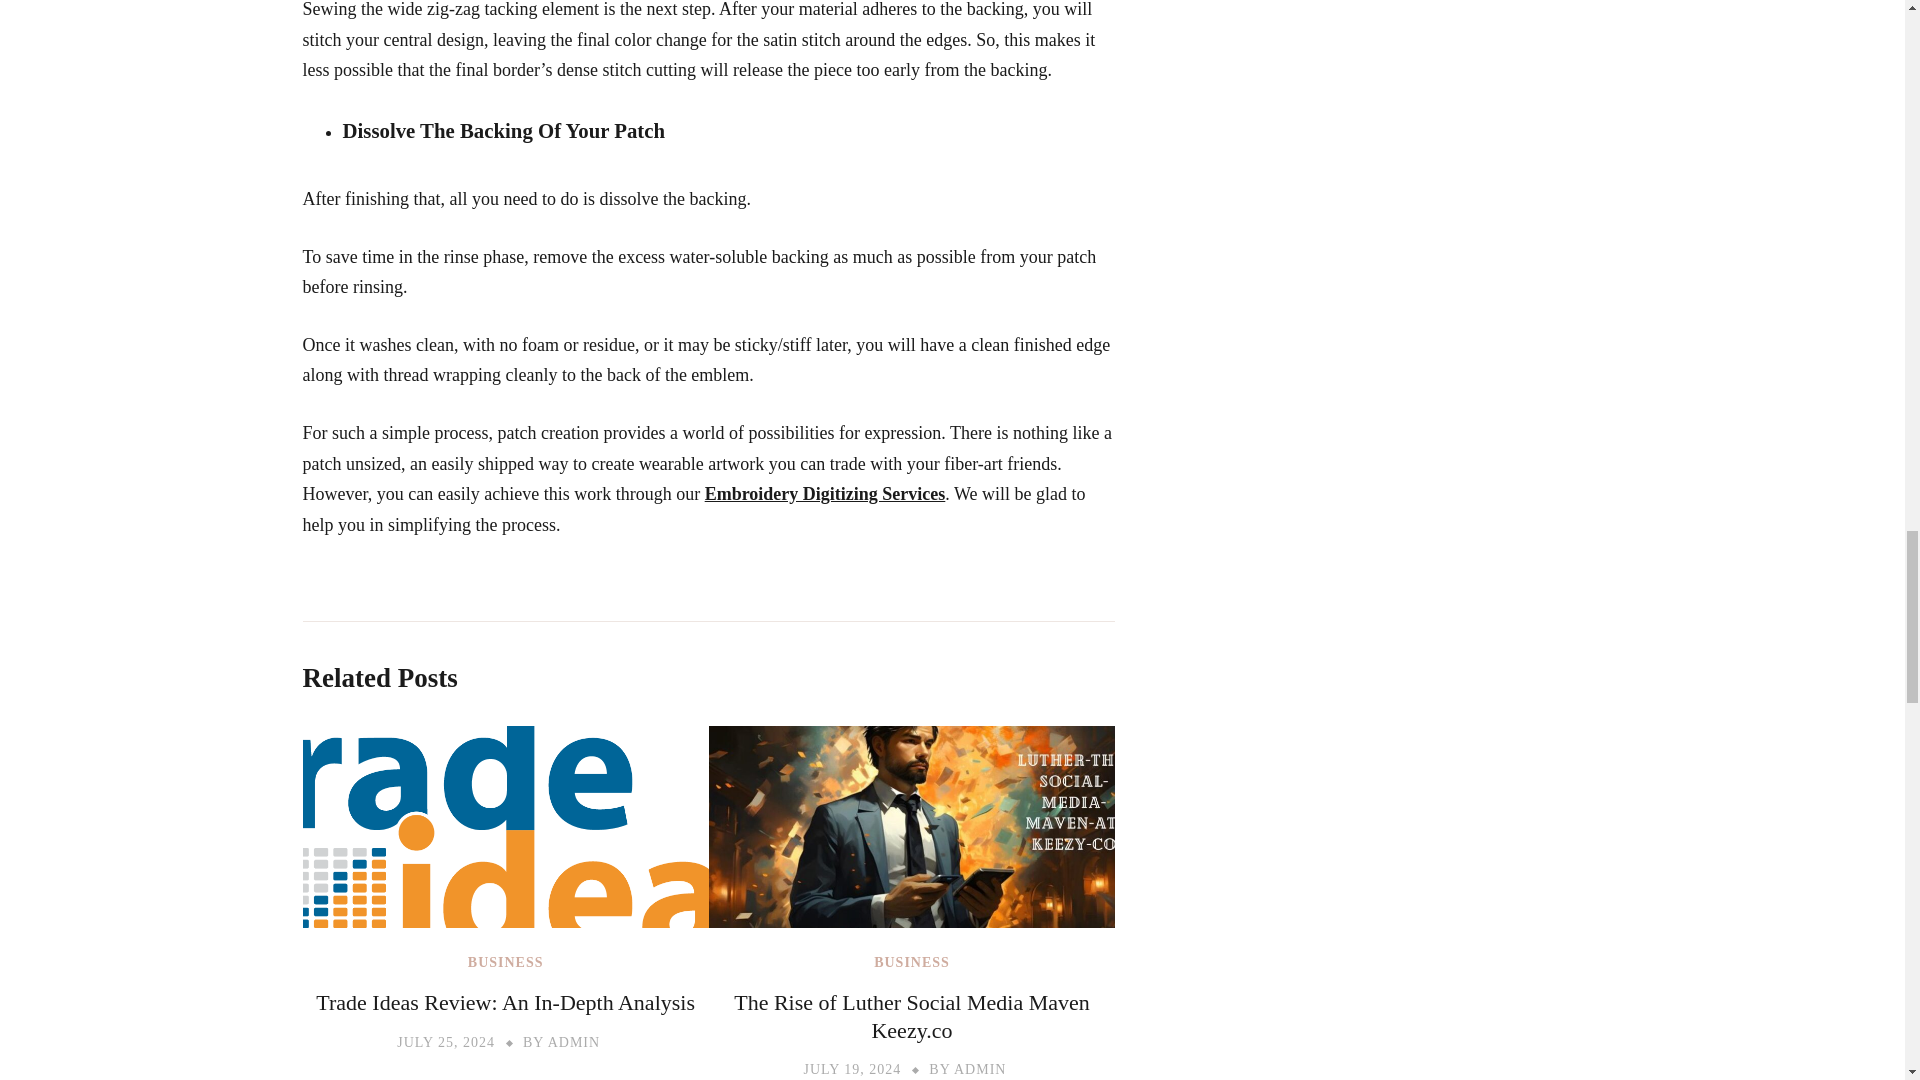 Image resolution: width=1920 pixels, height=1080 pixels. Describe the element at coordinates (506, 962) in the screenshot. I see `BUSINESS` at that location.